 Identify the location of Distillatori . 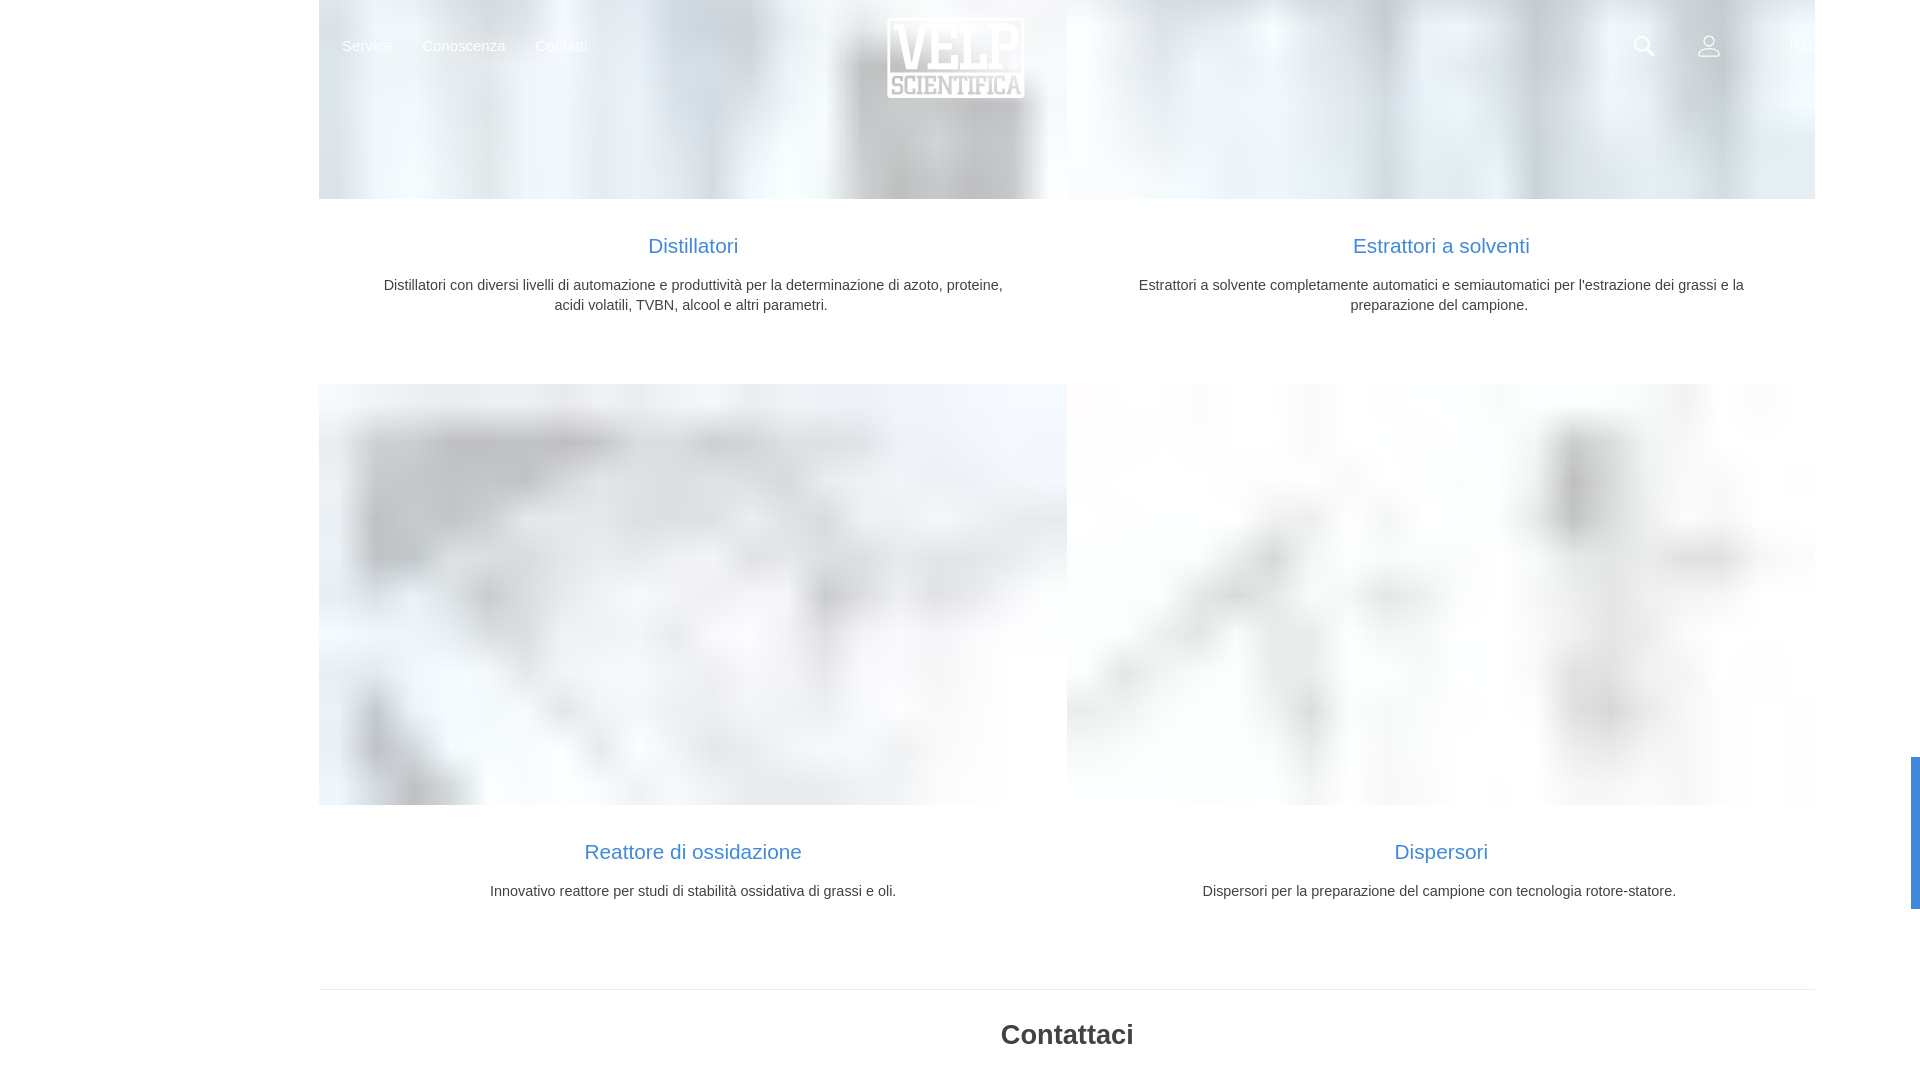
(692, 99).